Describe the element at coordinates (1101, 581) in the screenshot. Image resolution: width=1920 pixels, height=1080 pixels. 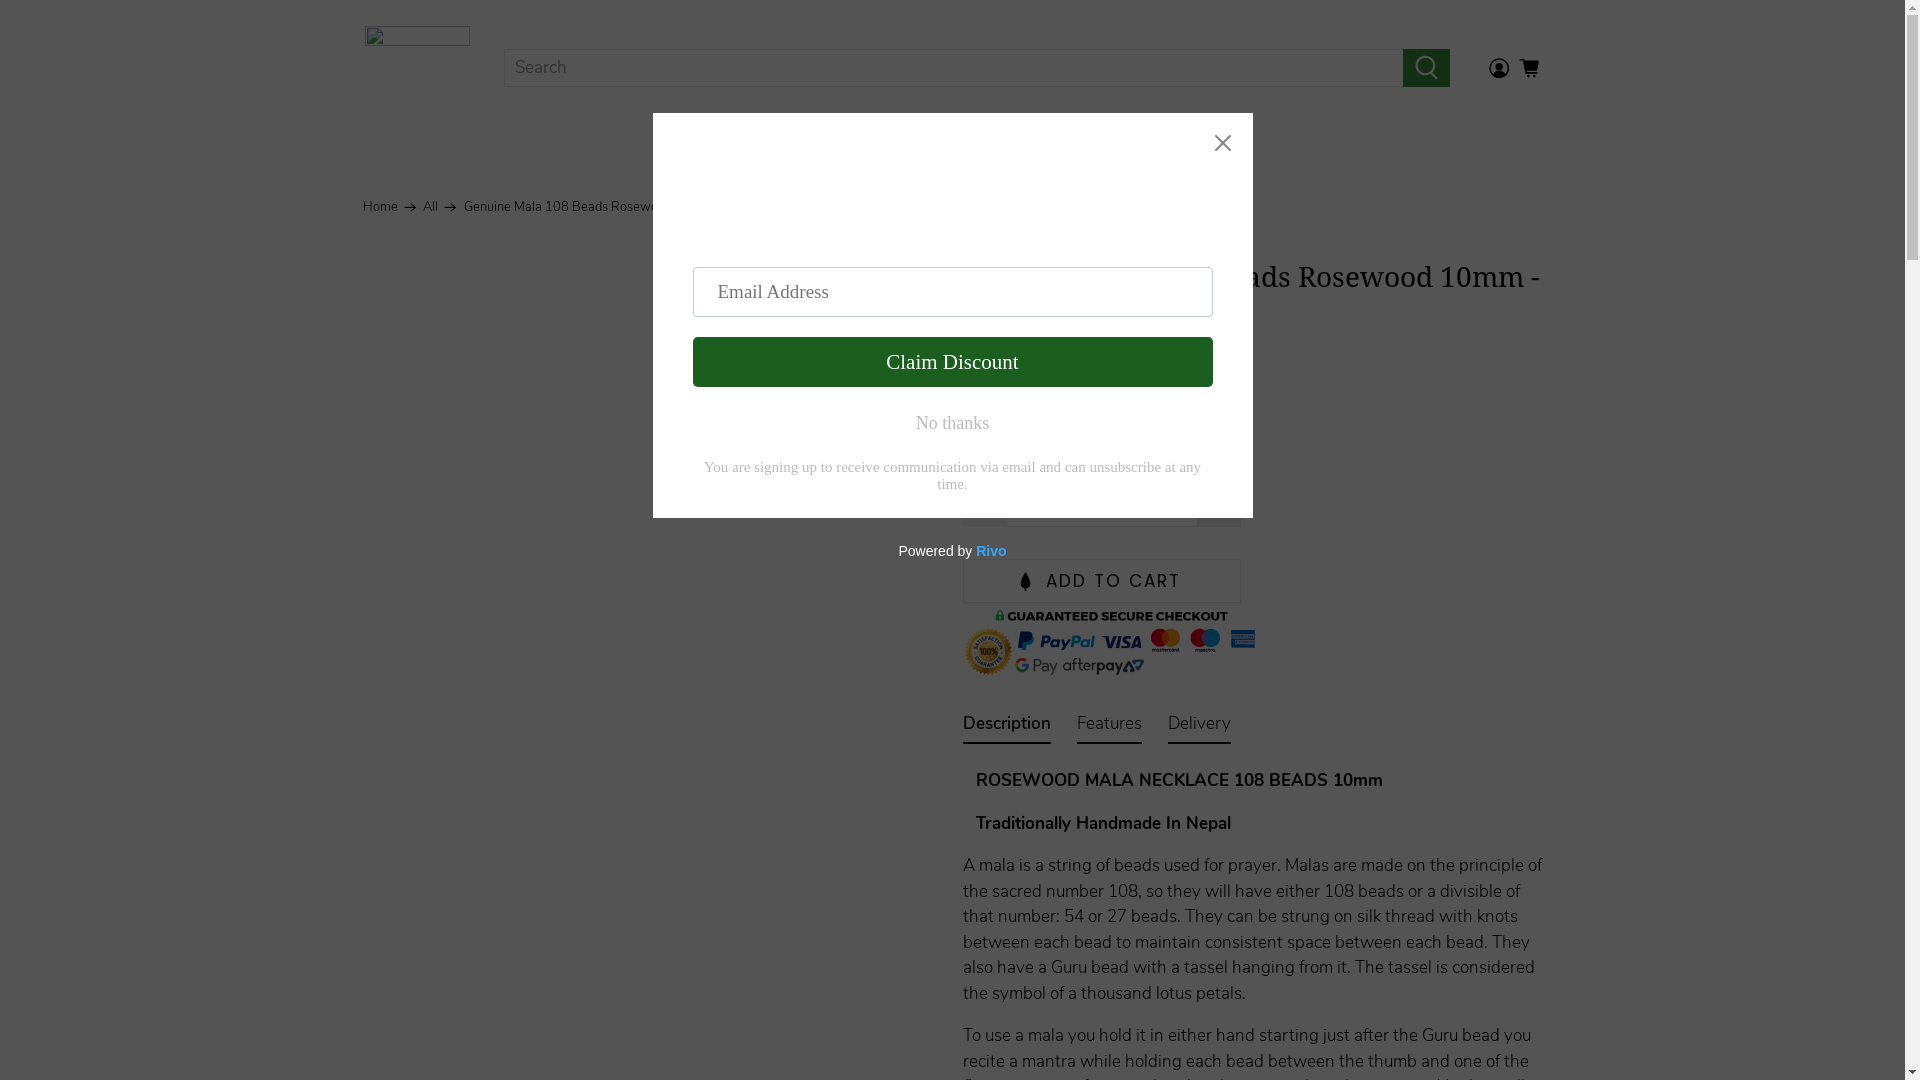
I see `ADD TO CART` at that location.